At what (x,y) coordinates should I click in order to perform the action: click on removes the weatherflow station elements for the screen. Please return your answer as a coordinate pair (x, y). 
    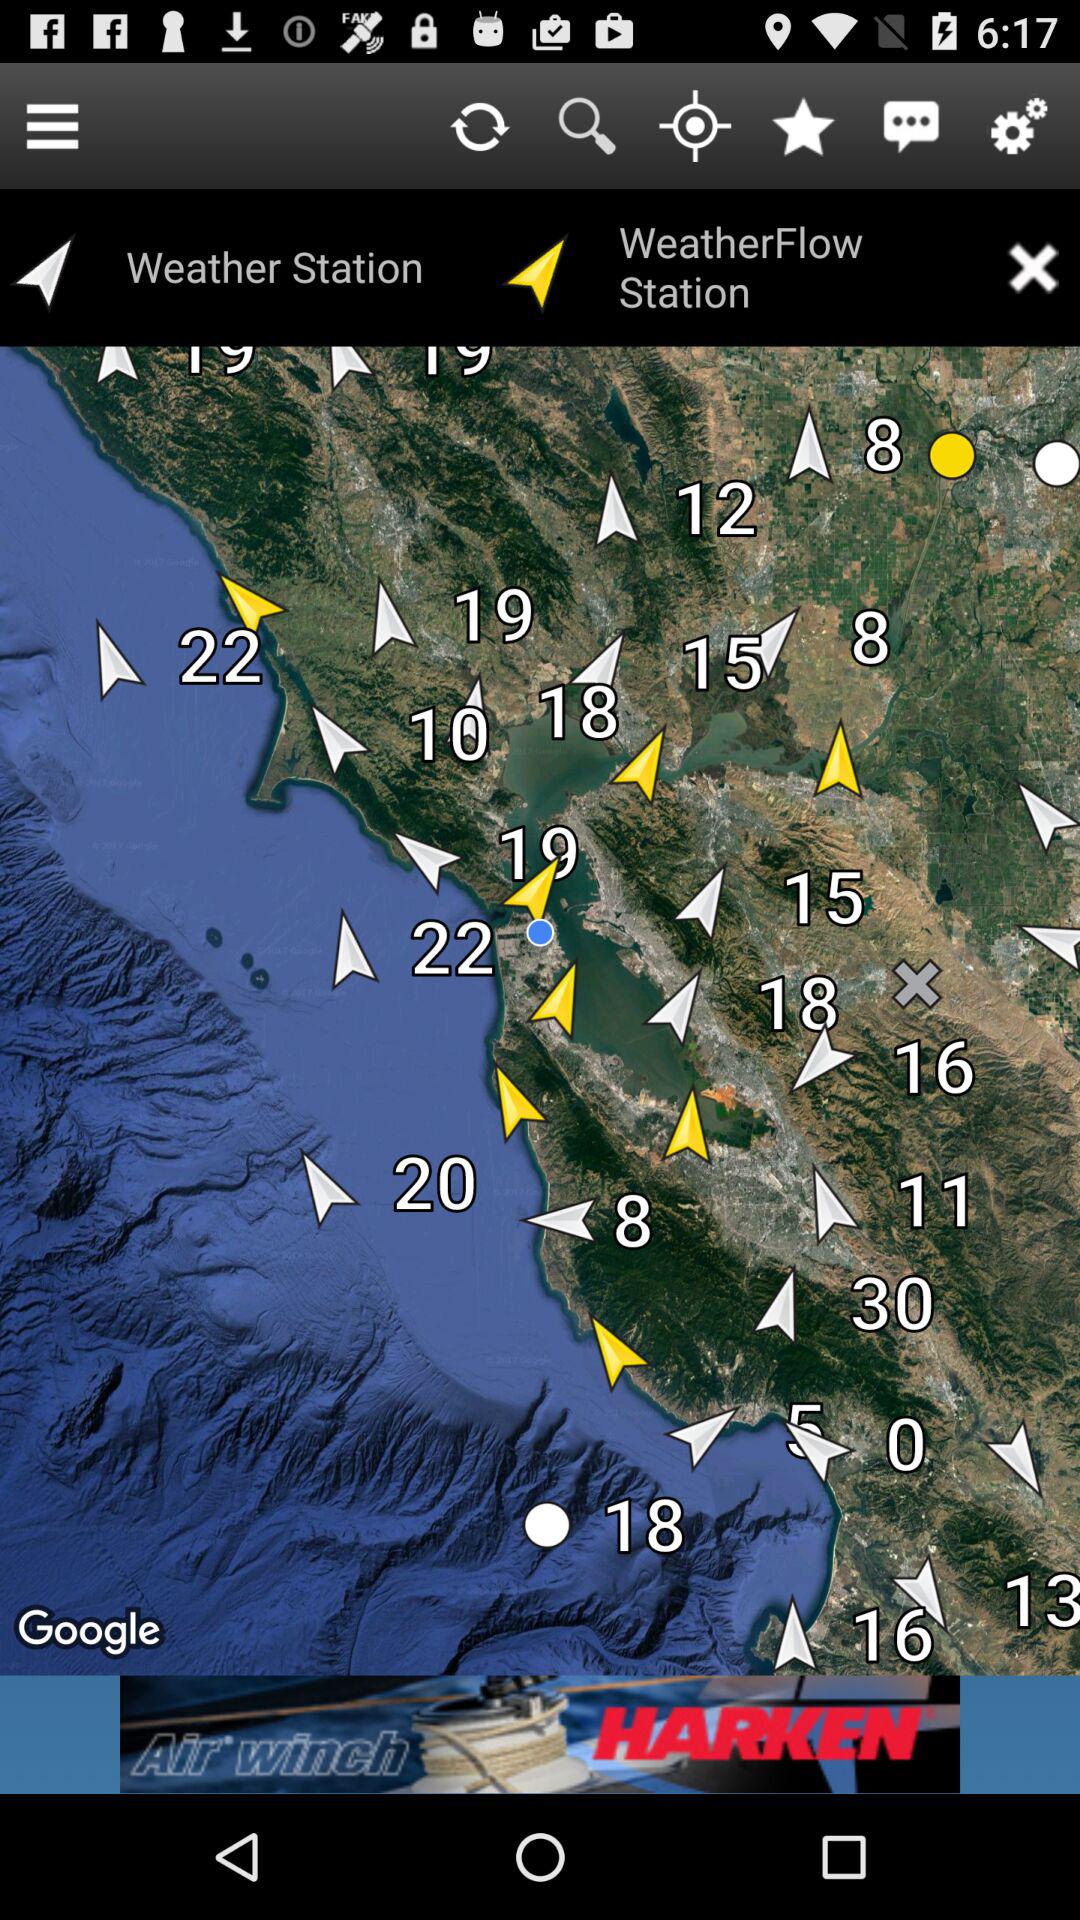
    Looking at the image, I should click on (1032, 268).